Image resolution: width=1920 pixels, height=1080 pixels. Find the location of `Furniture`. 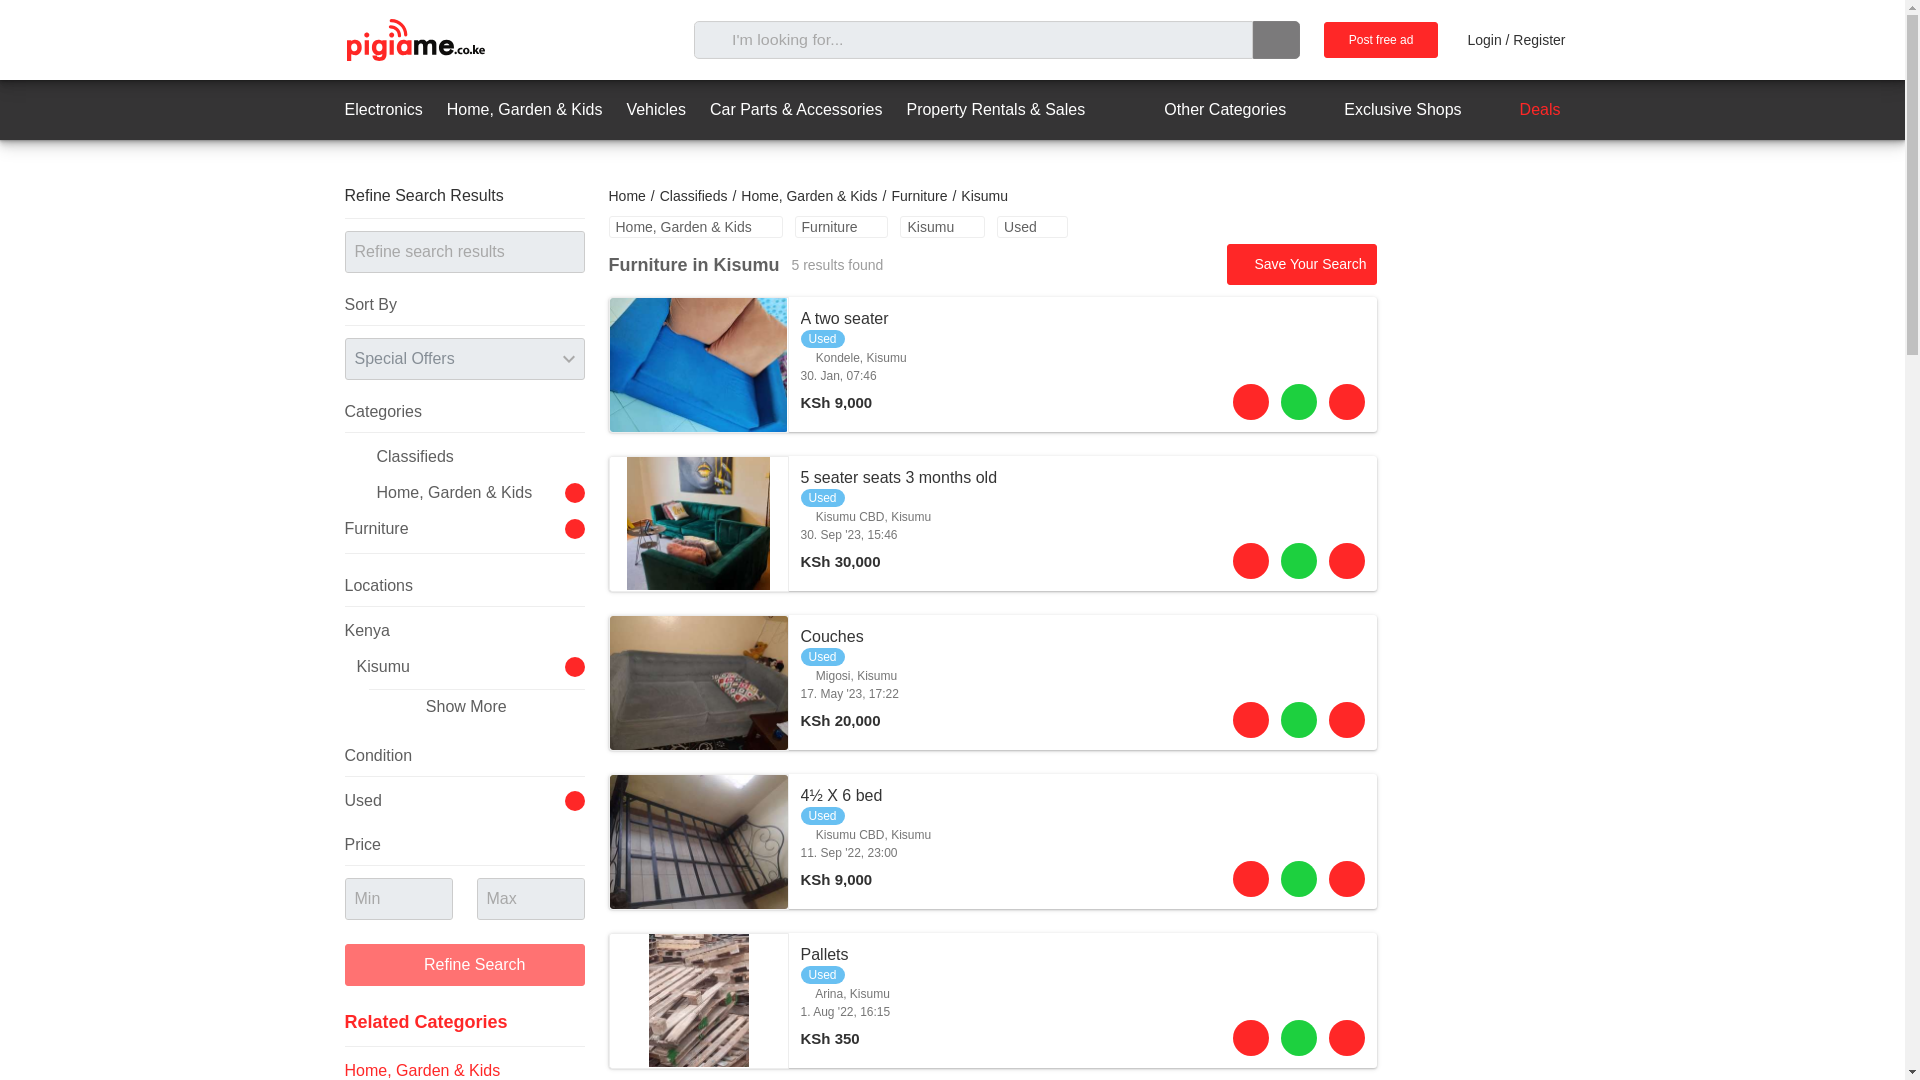

Furniture is located at coordinates (626, 196).